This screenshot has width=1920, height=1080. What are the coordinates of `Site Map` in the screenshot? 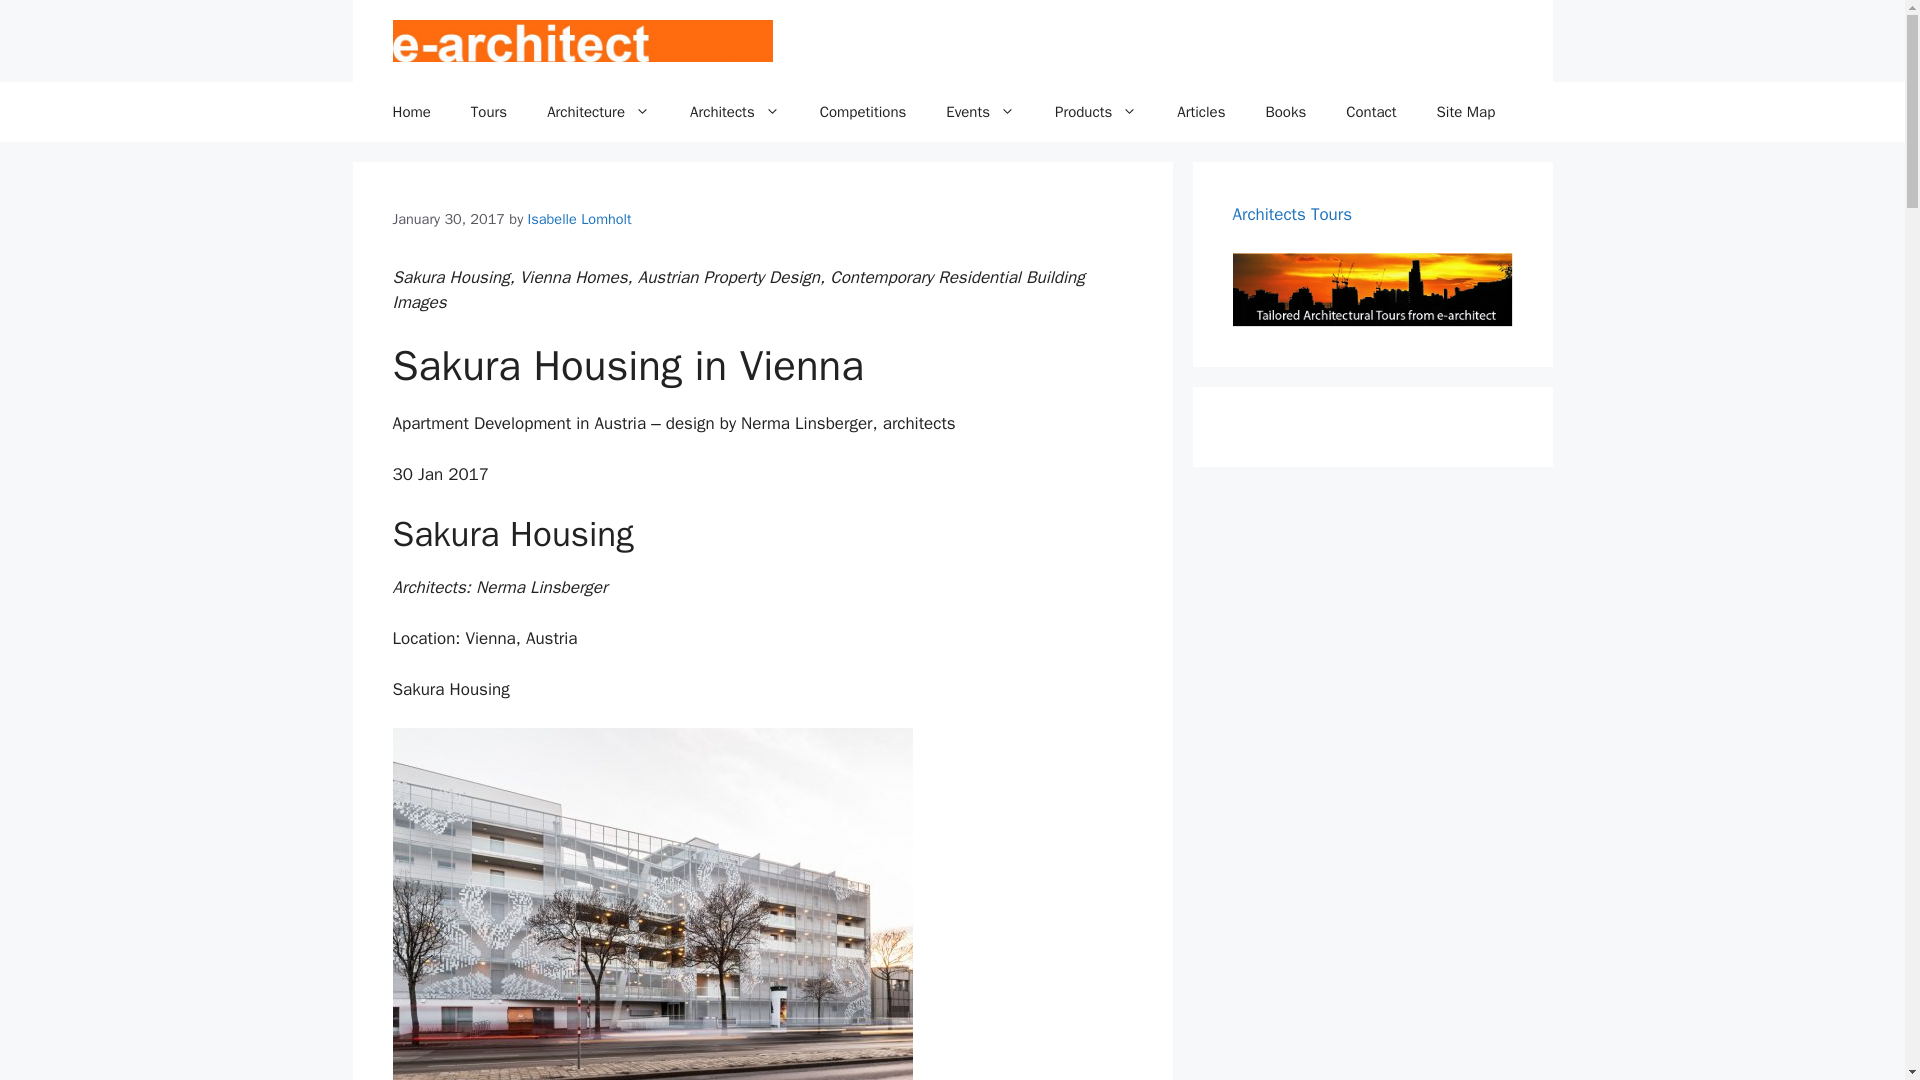 It's located at (1466, 112).